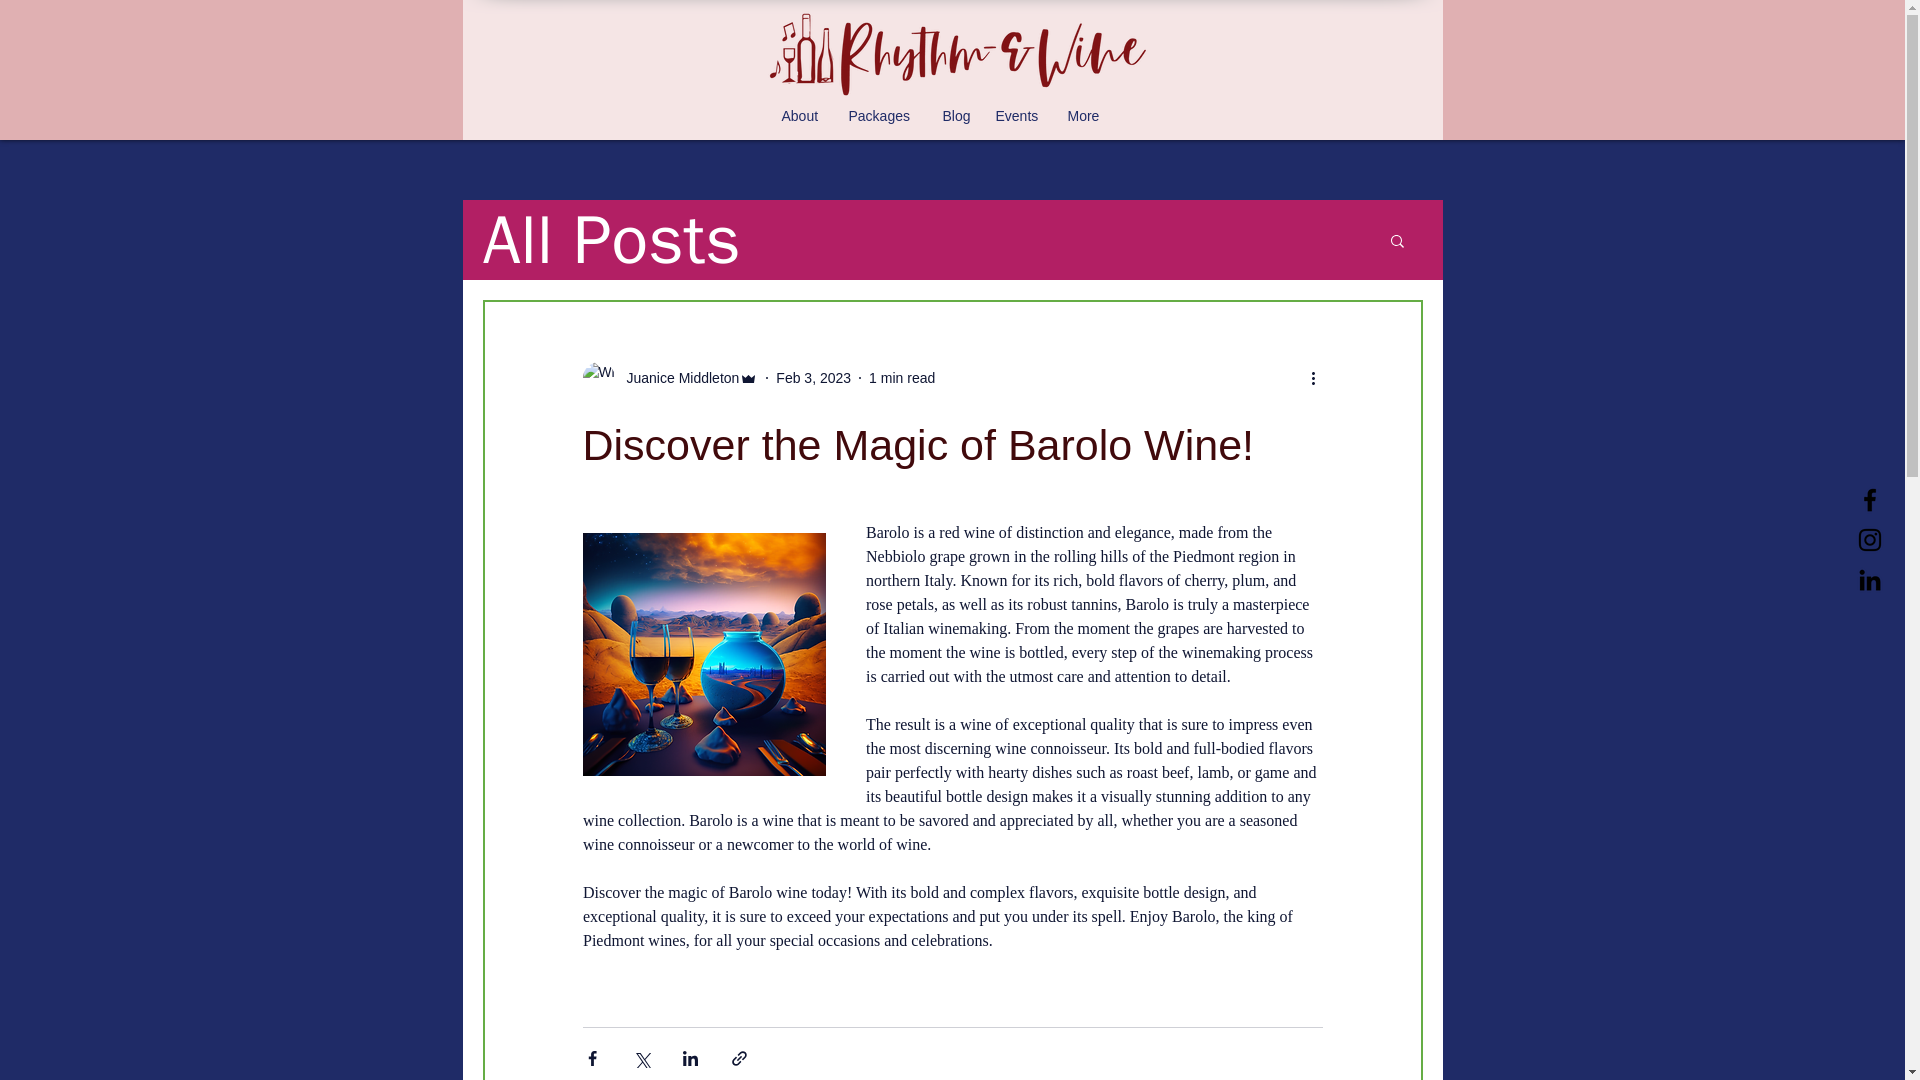 The width and height of the screenshot is (1920, 1080). What do you see at coordinates (812, 378) in the screenshot?
I see `Feb 3, 2023` at bounding box center [812, 378].